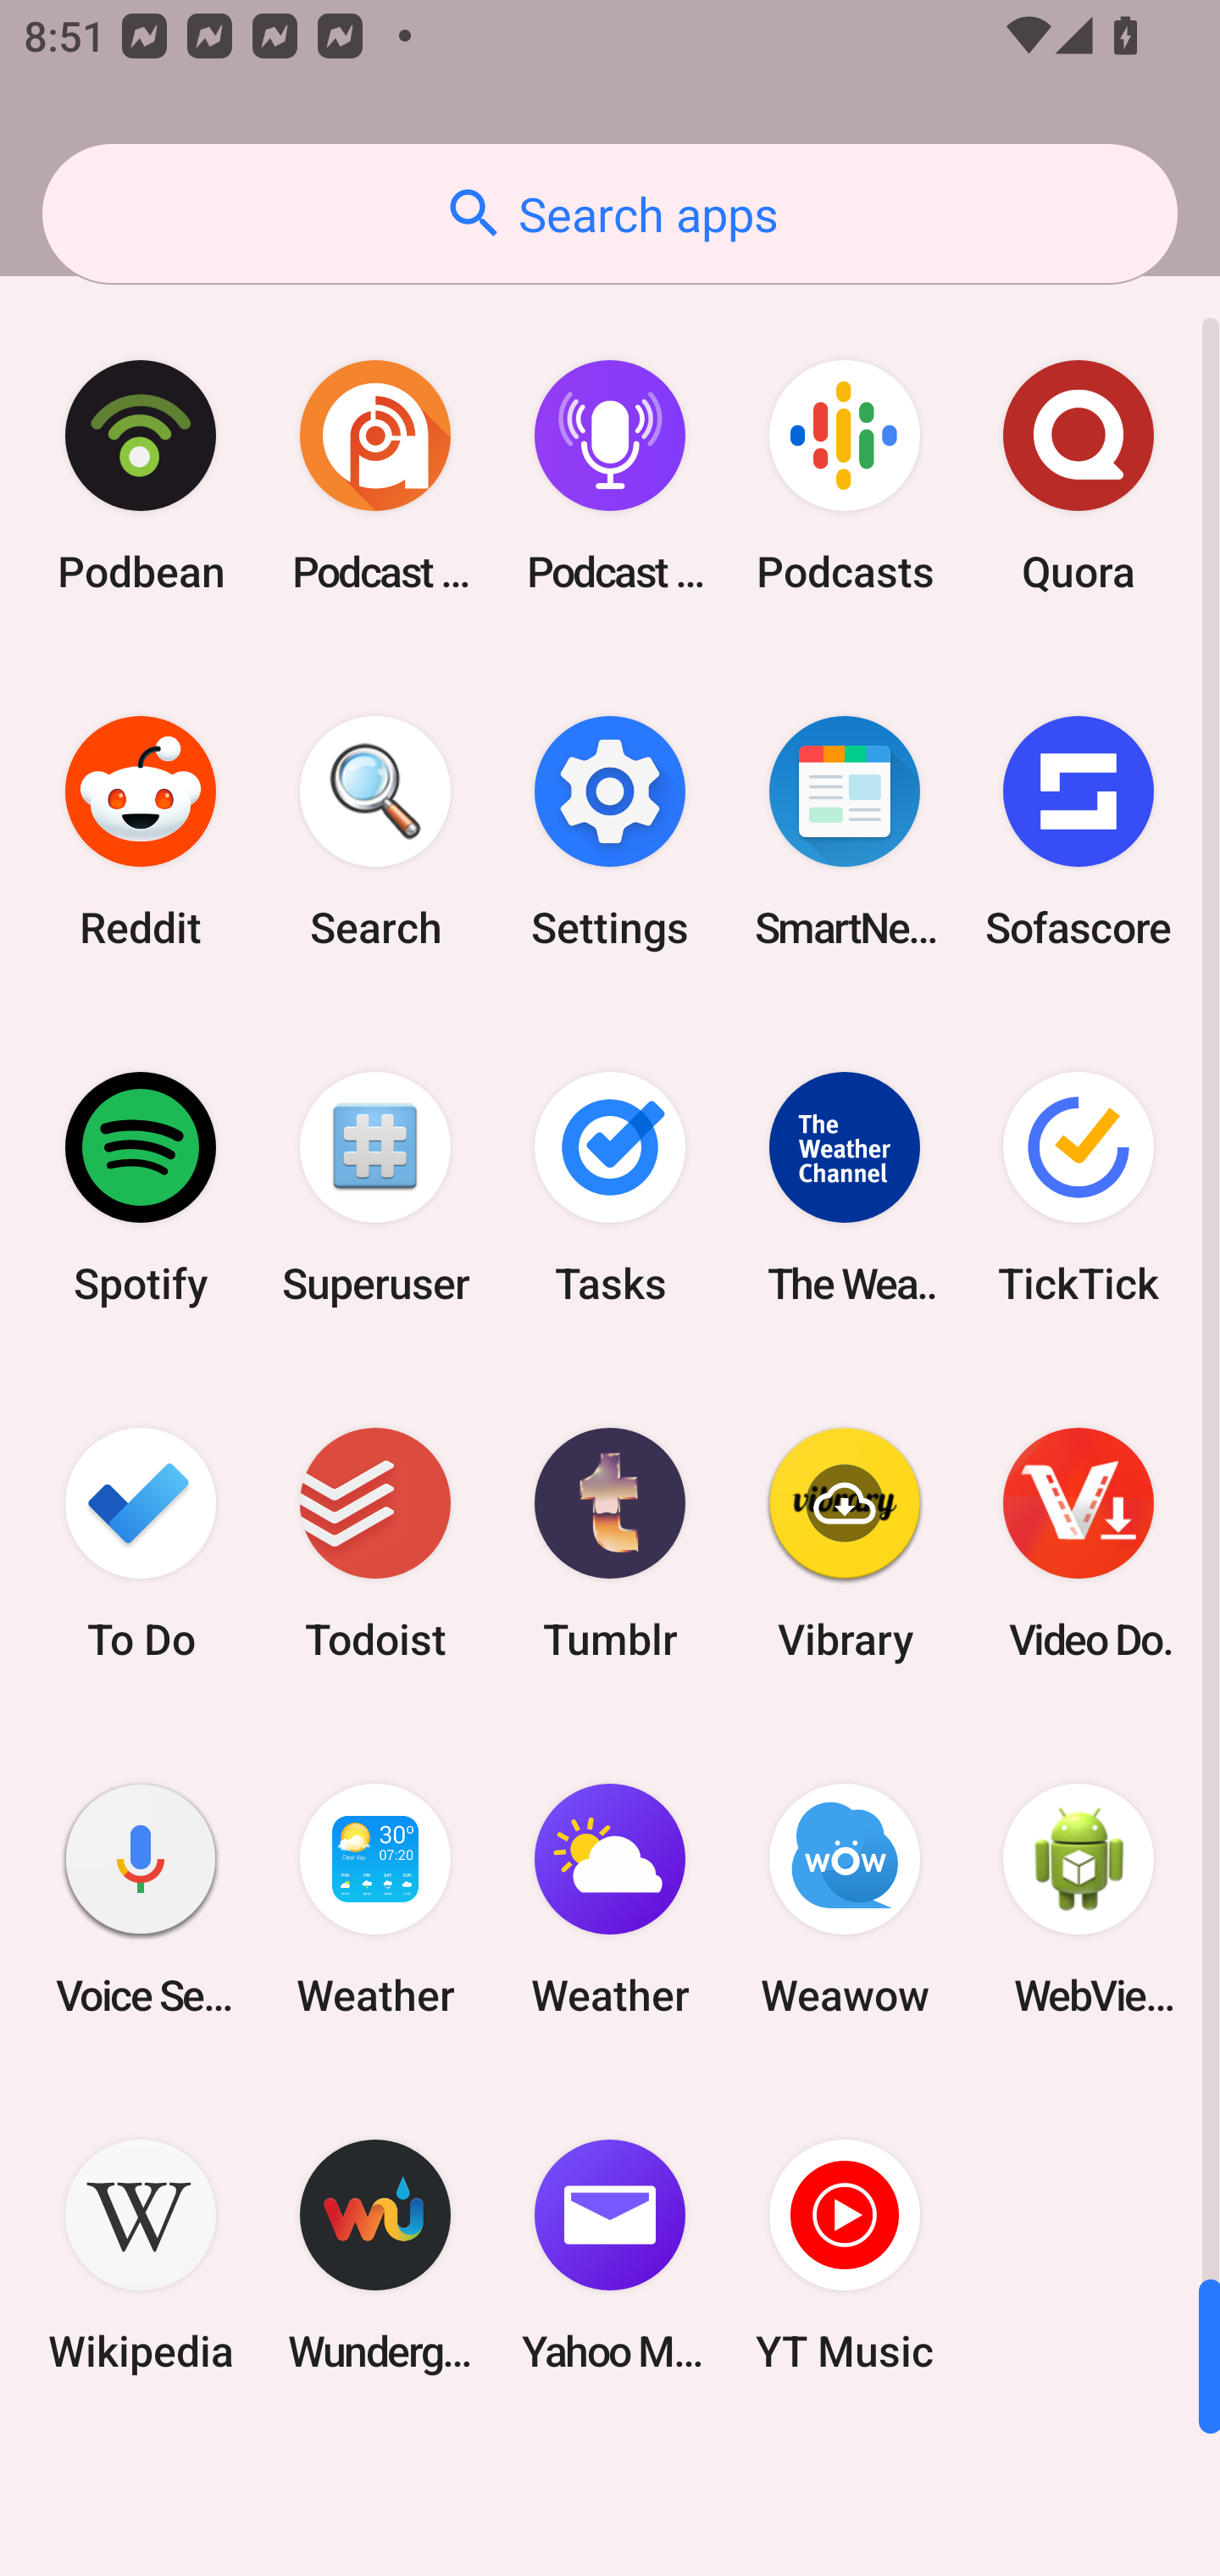  What do you see at coordinates (1079, 1900) in the screenshot?
I see `WebView Browser Tester` at bounding box center [1079, 1900].